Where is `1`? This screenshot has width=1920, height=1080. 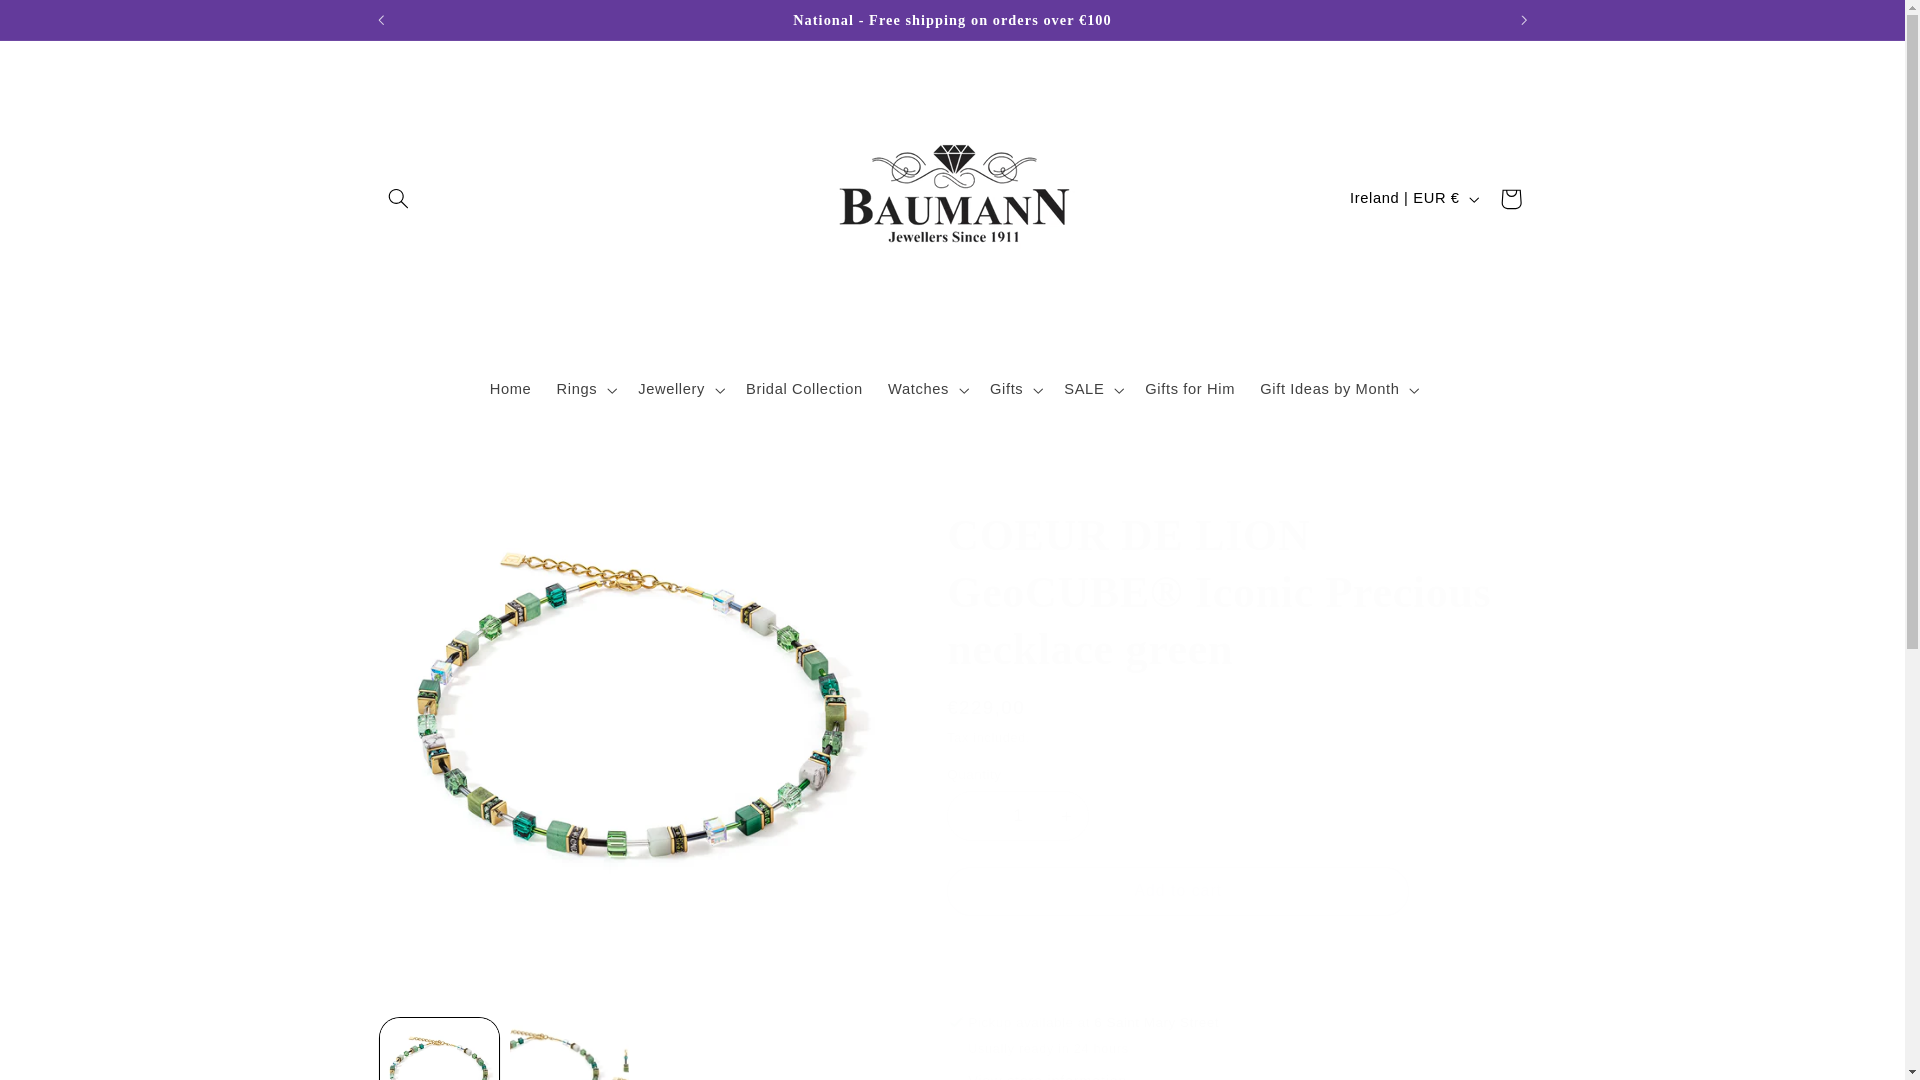 1 is located at coordinates (1017, 815).